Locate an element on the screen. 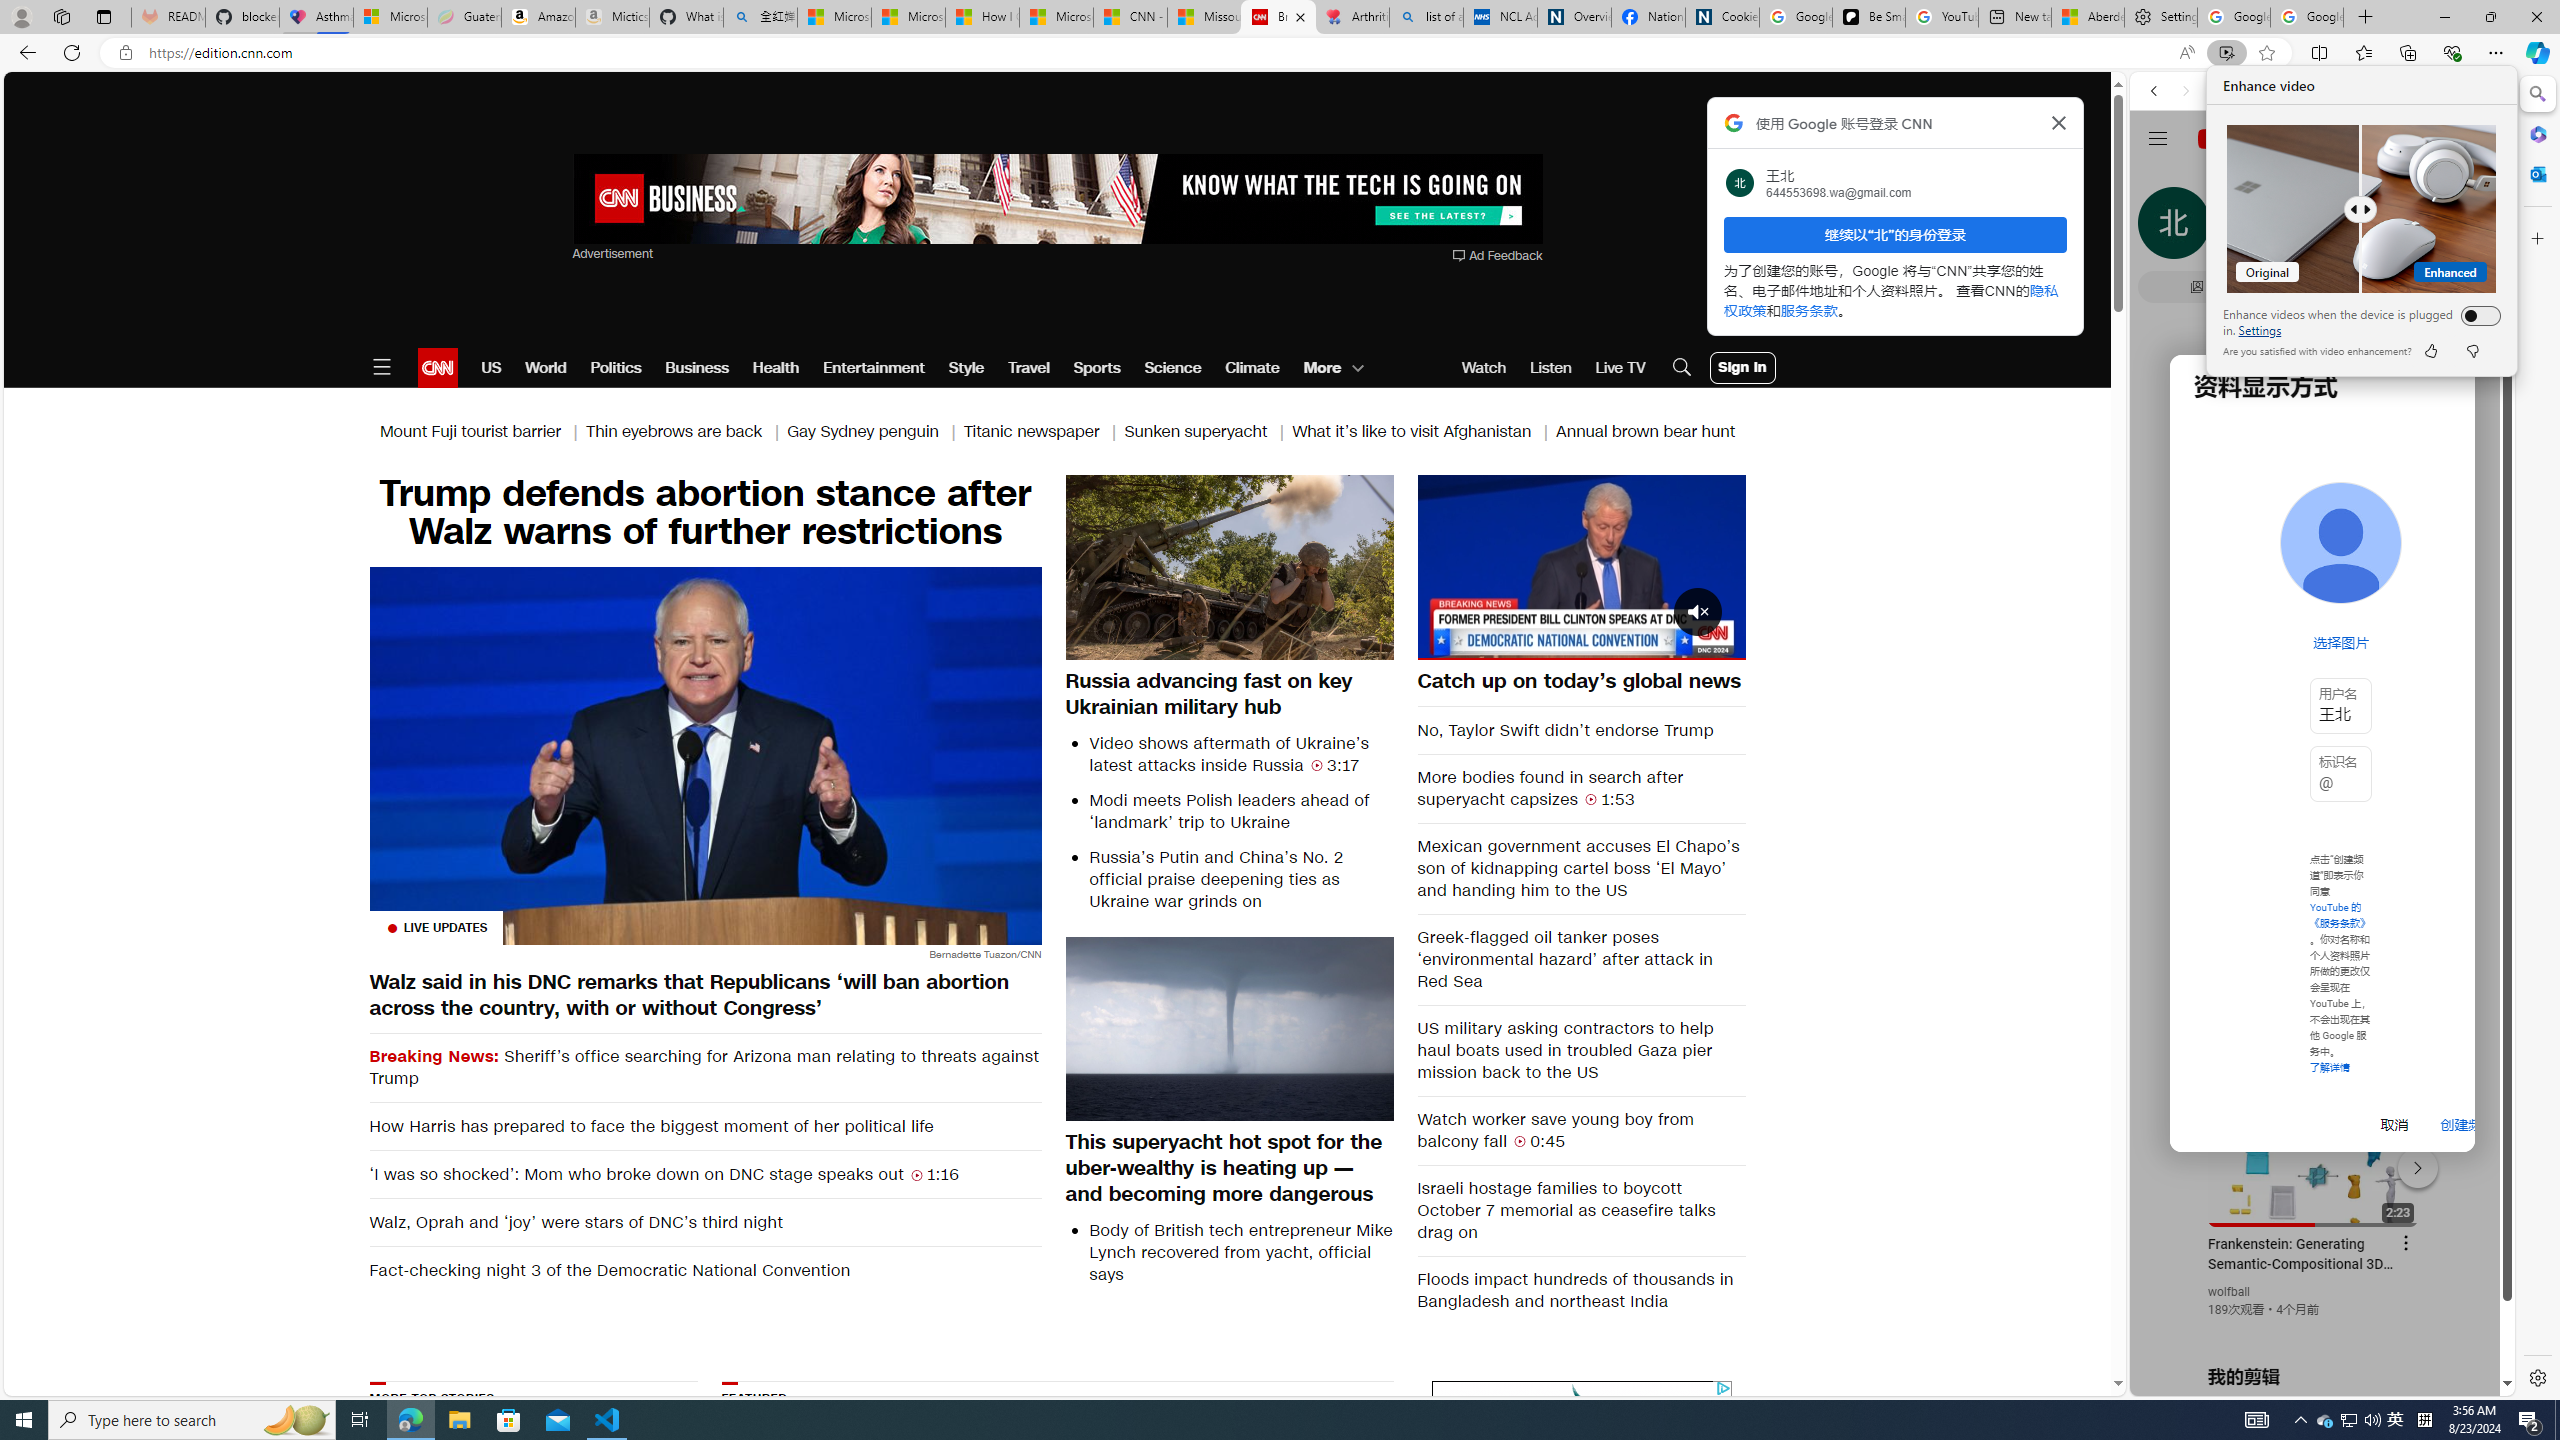 Image resolution: width=2560 pixels, height=1440 pixels. AutomationID: bg2 is located at coordinates (1285, 1500).